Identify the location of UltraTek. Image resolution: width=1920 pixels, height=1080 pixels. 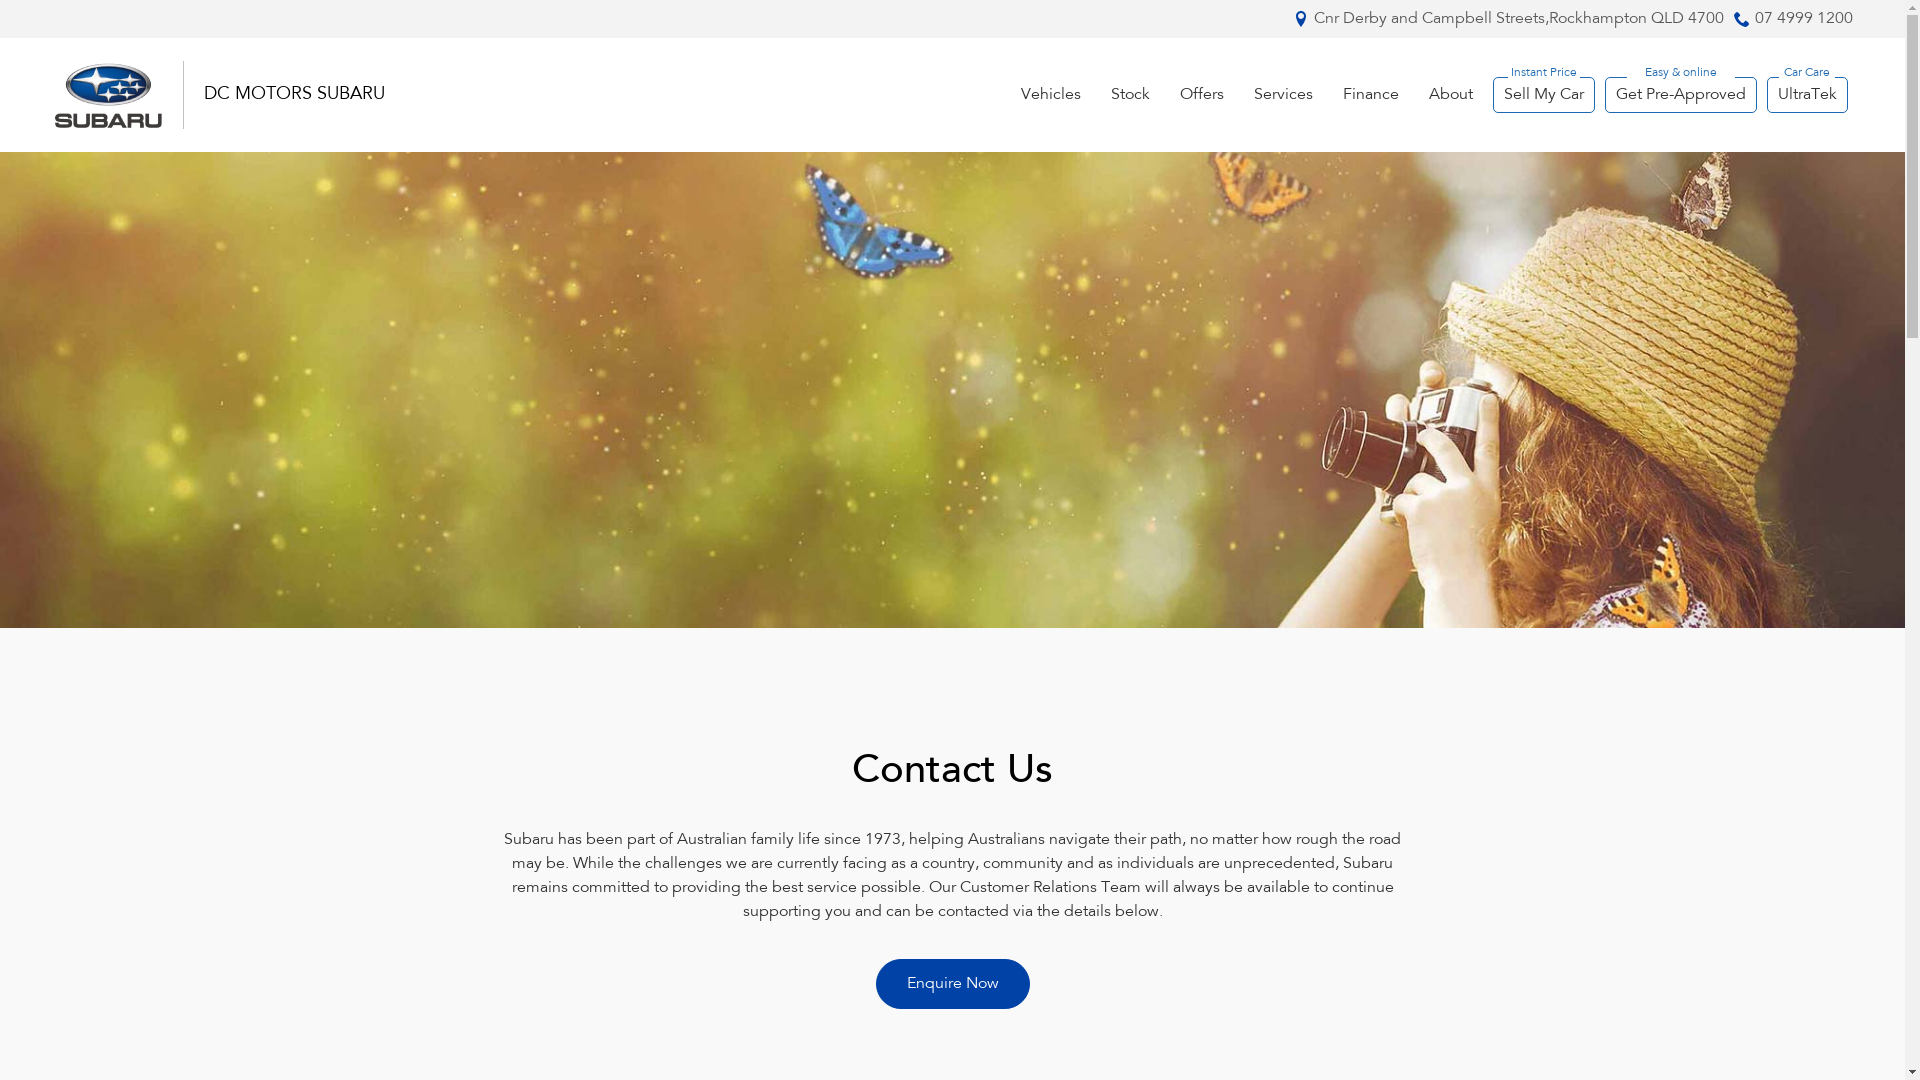
(1806, 95).